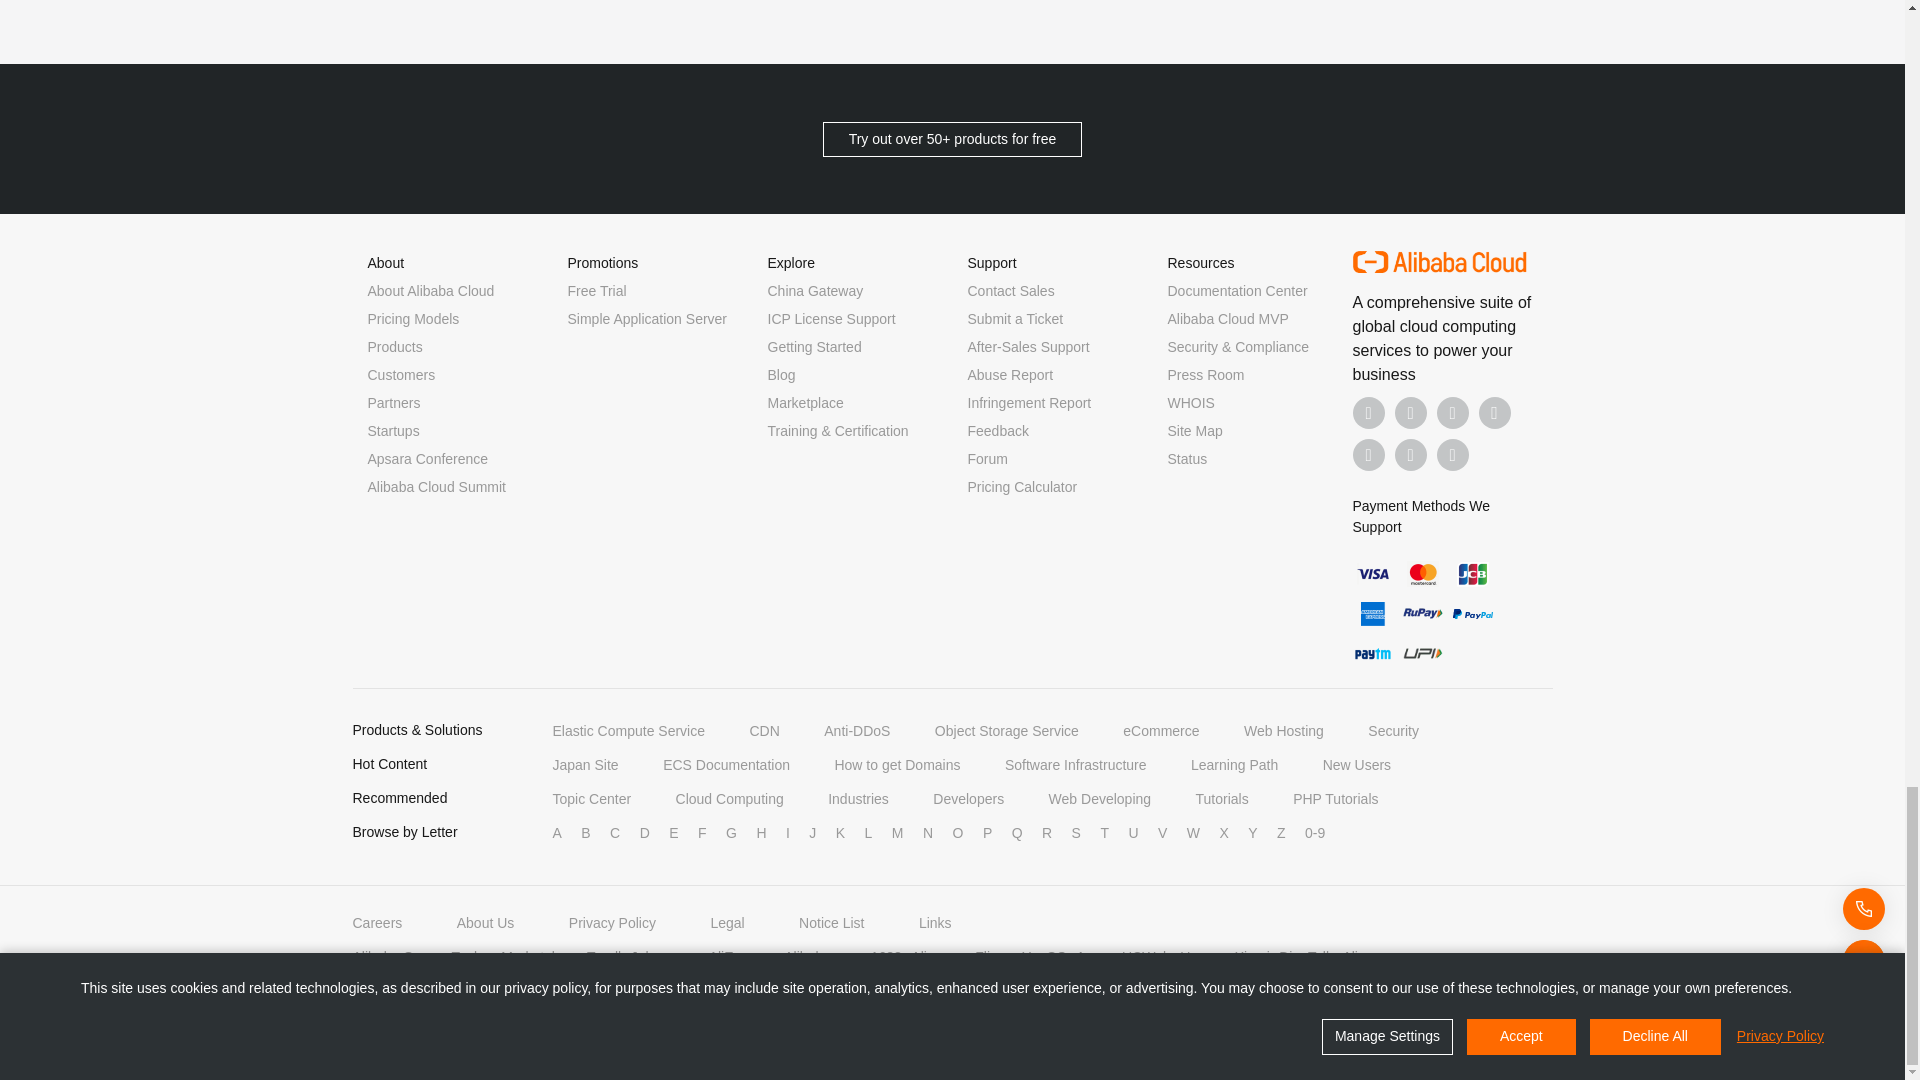  Describe the element at coordinates (1410, 412) in the screenshot. I see `Linkedin` at that location.